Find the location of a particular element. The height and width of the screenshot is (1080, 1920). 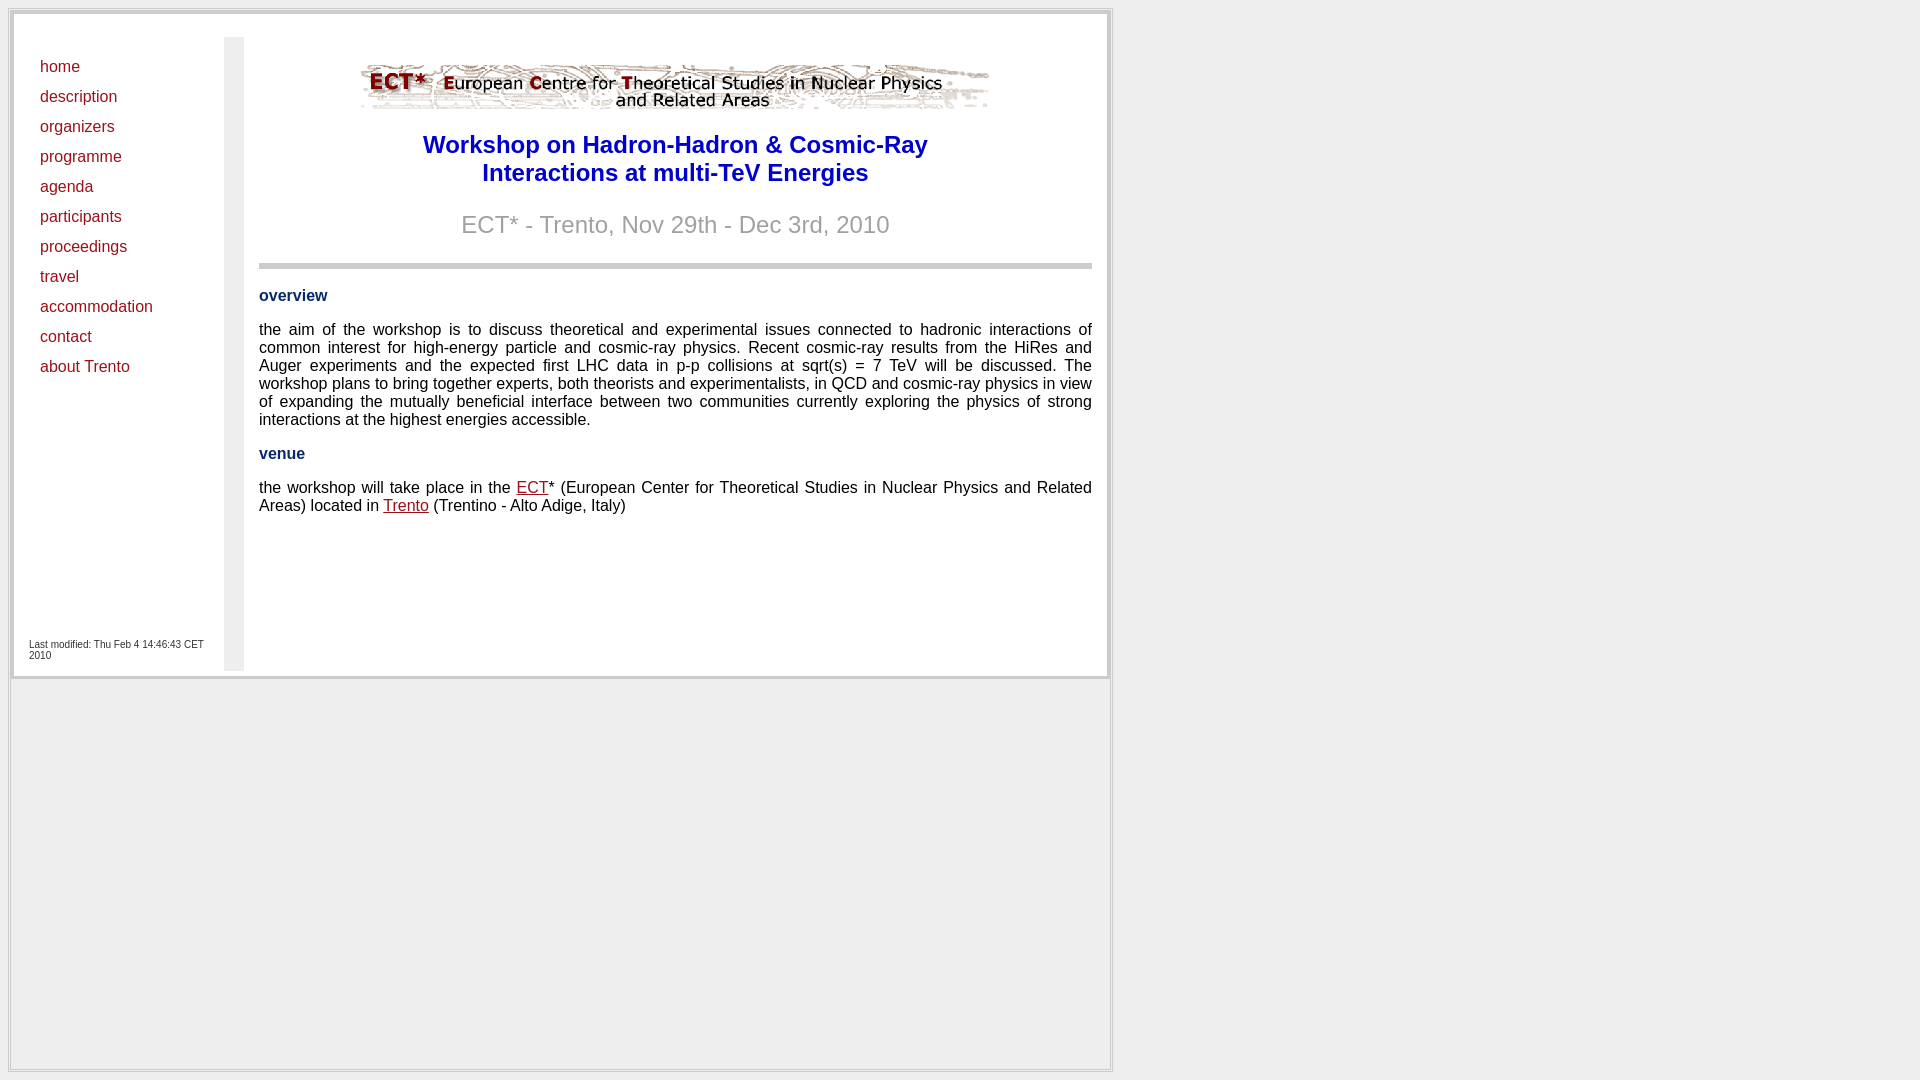

ECT is located at coordinates (532, 488).